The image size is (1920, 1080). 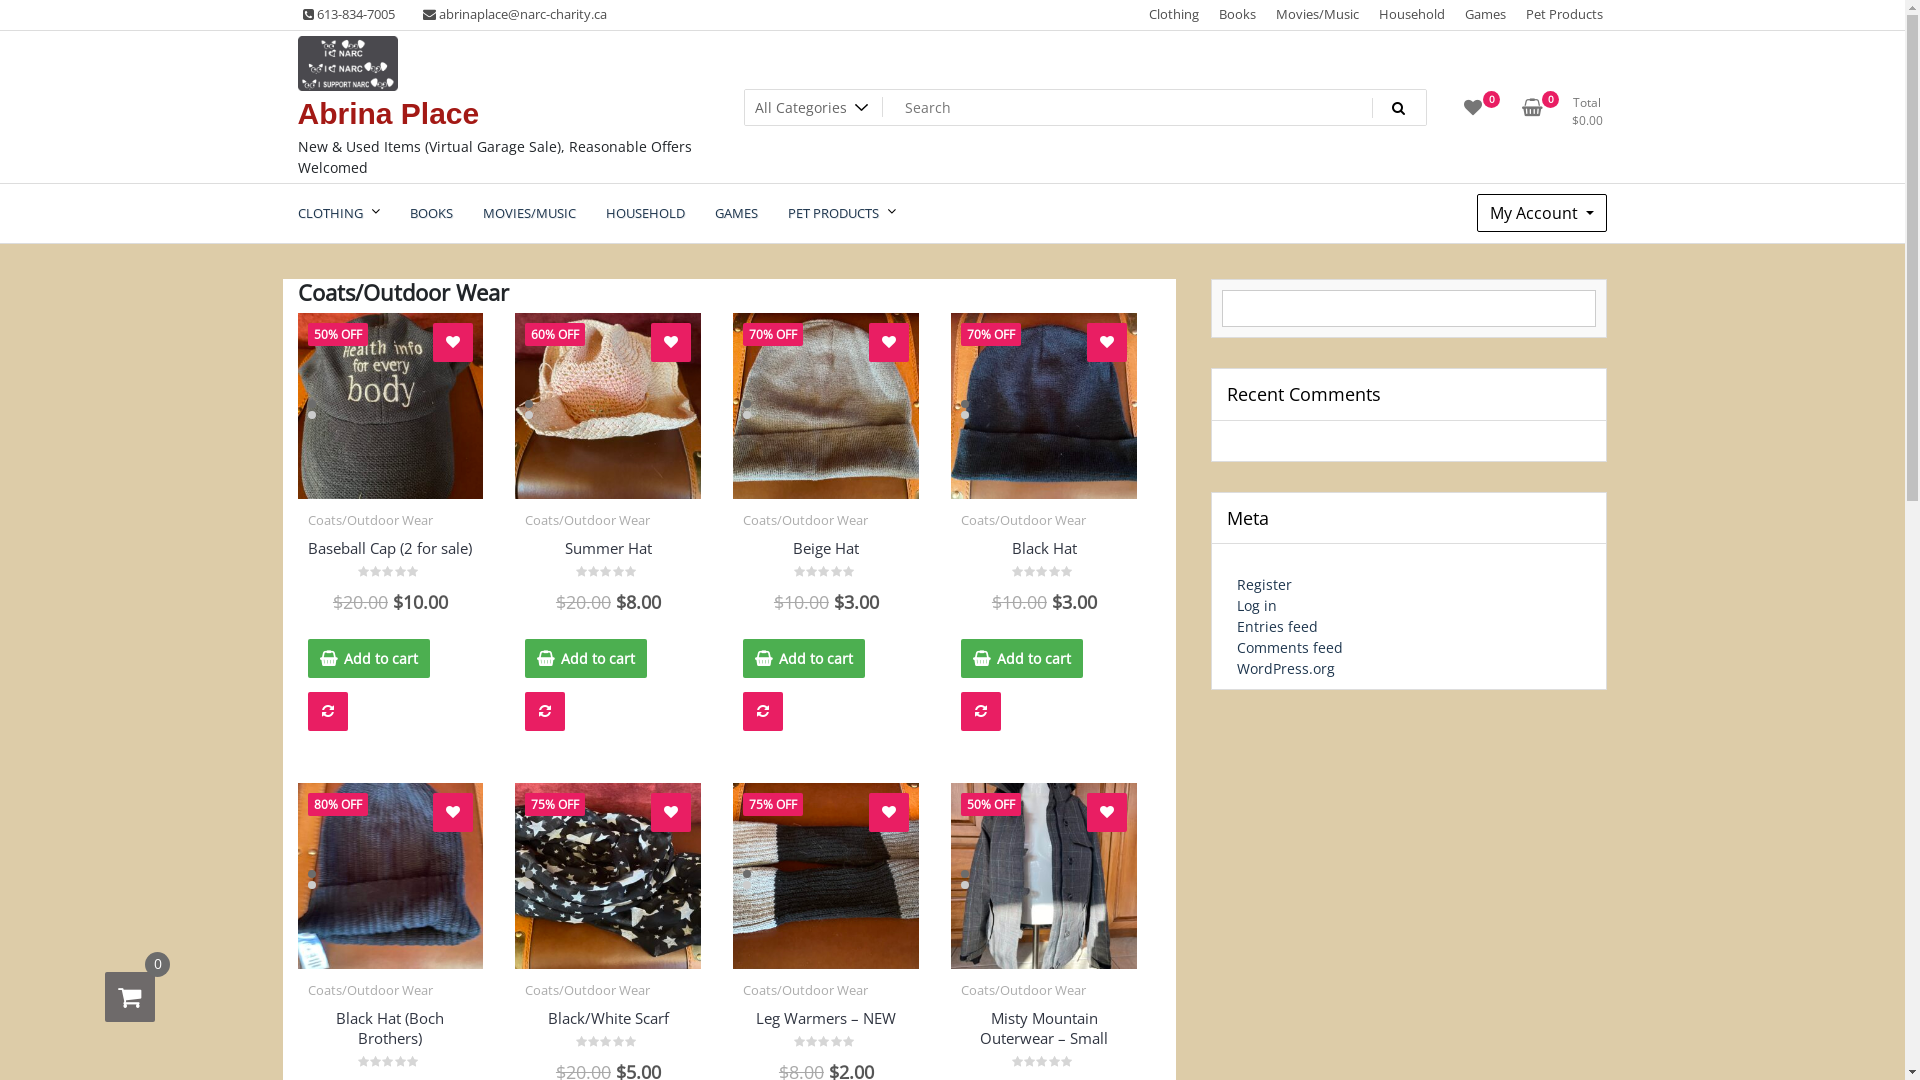 What do you see at coordinates (841, 213) in the screenshot?
I see `PET PRODUCTS` at bounding box center [841, 213].